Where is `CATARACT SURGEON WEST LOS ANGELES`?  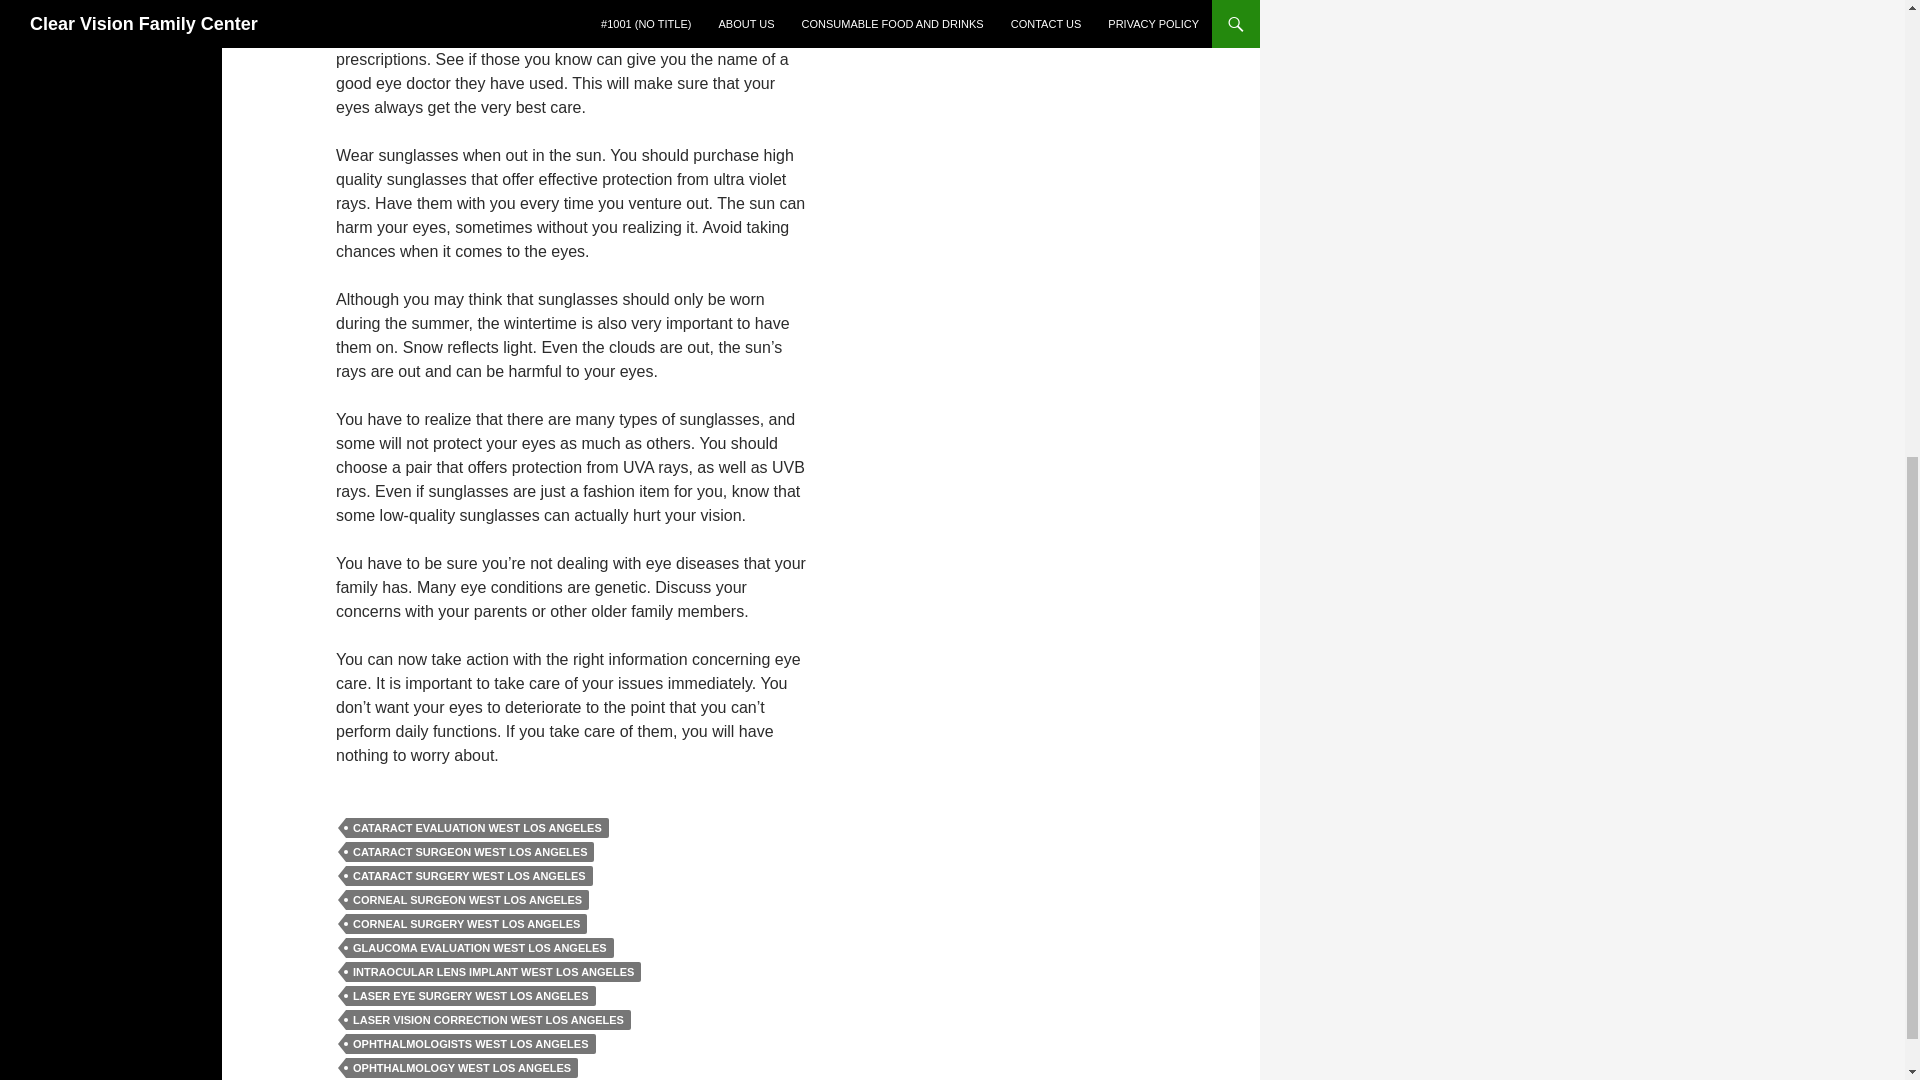 CATARACT SURGEON WEST LOS ANGELES is located at coordinates (469, 852).